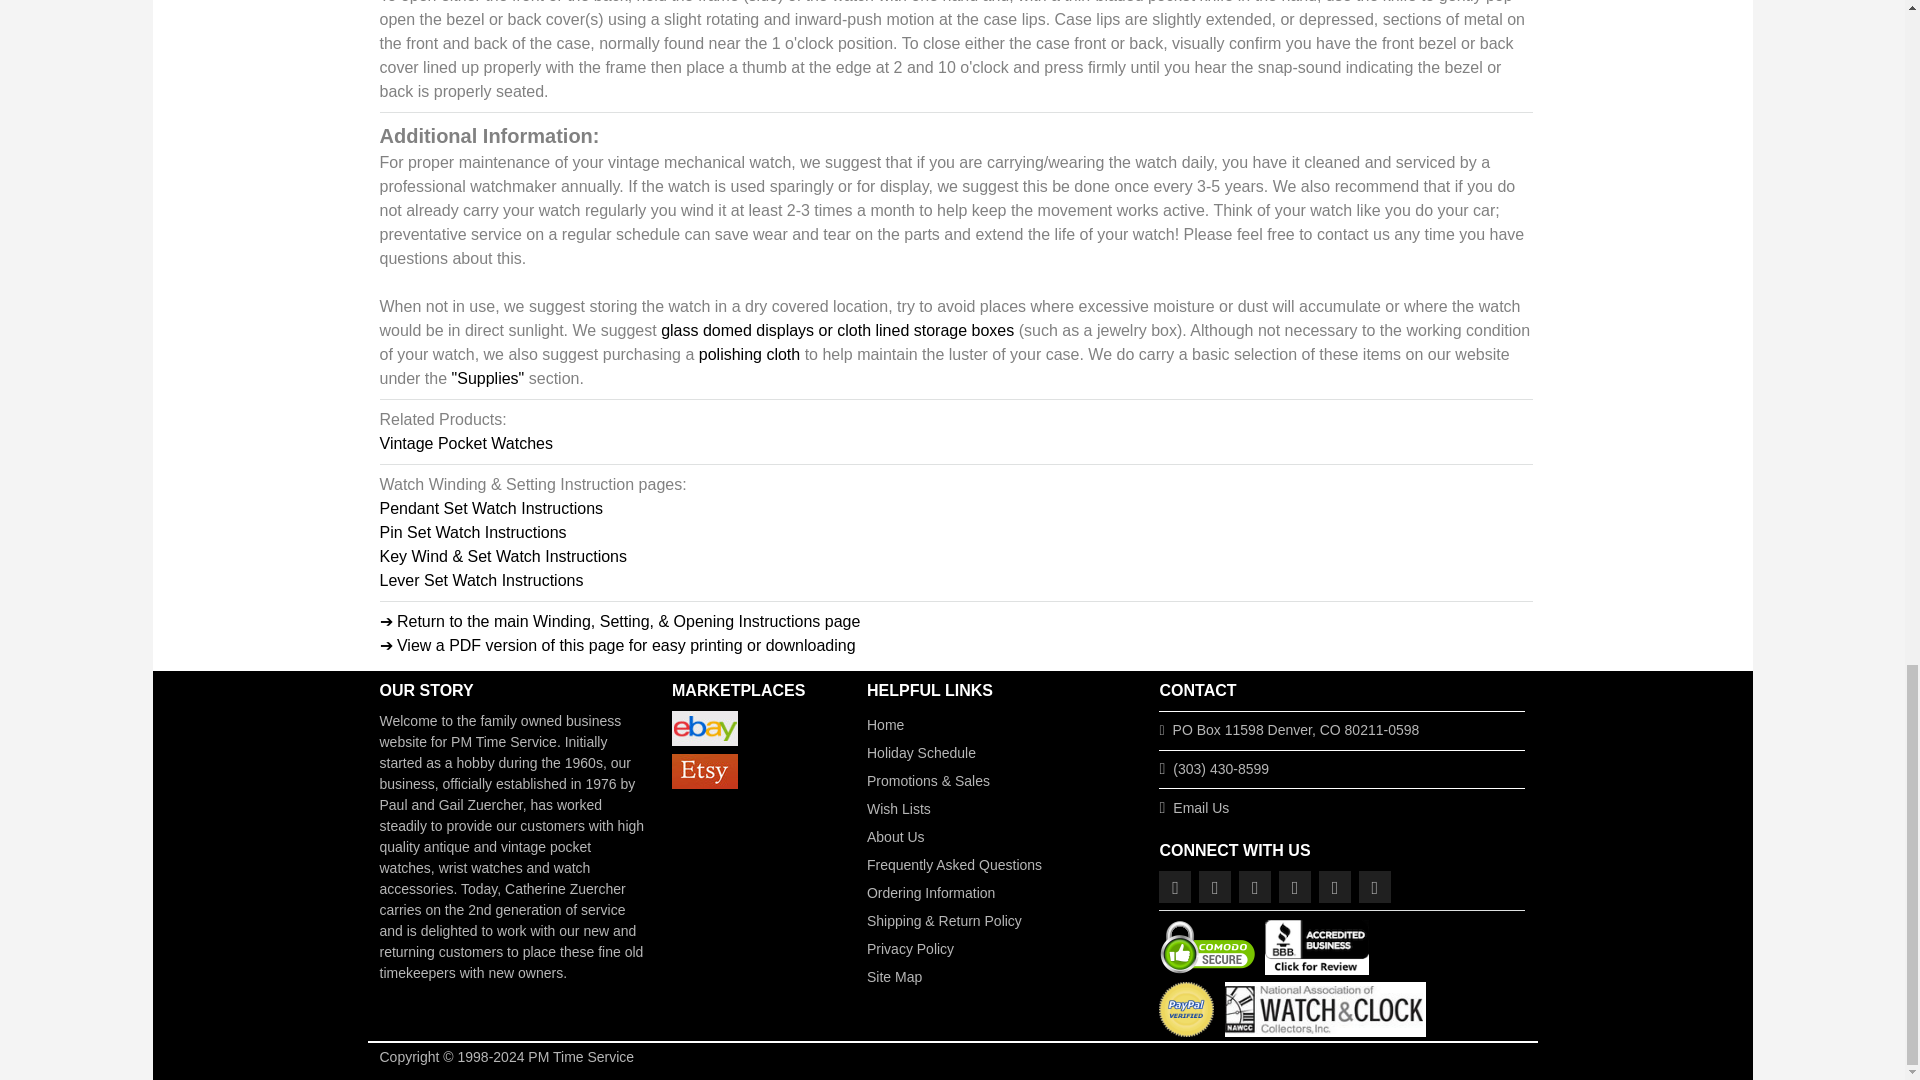 The width and height of the screenshot is (1920, 1080). Describe the element at coordinates (1316, 946) in the screenshot. I see `Click for the Business Review of PM Time Service` at that location.